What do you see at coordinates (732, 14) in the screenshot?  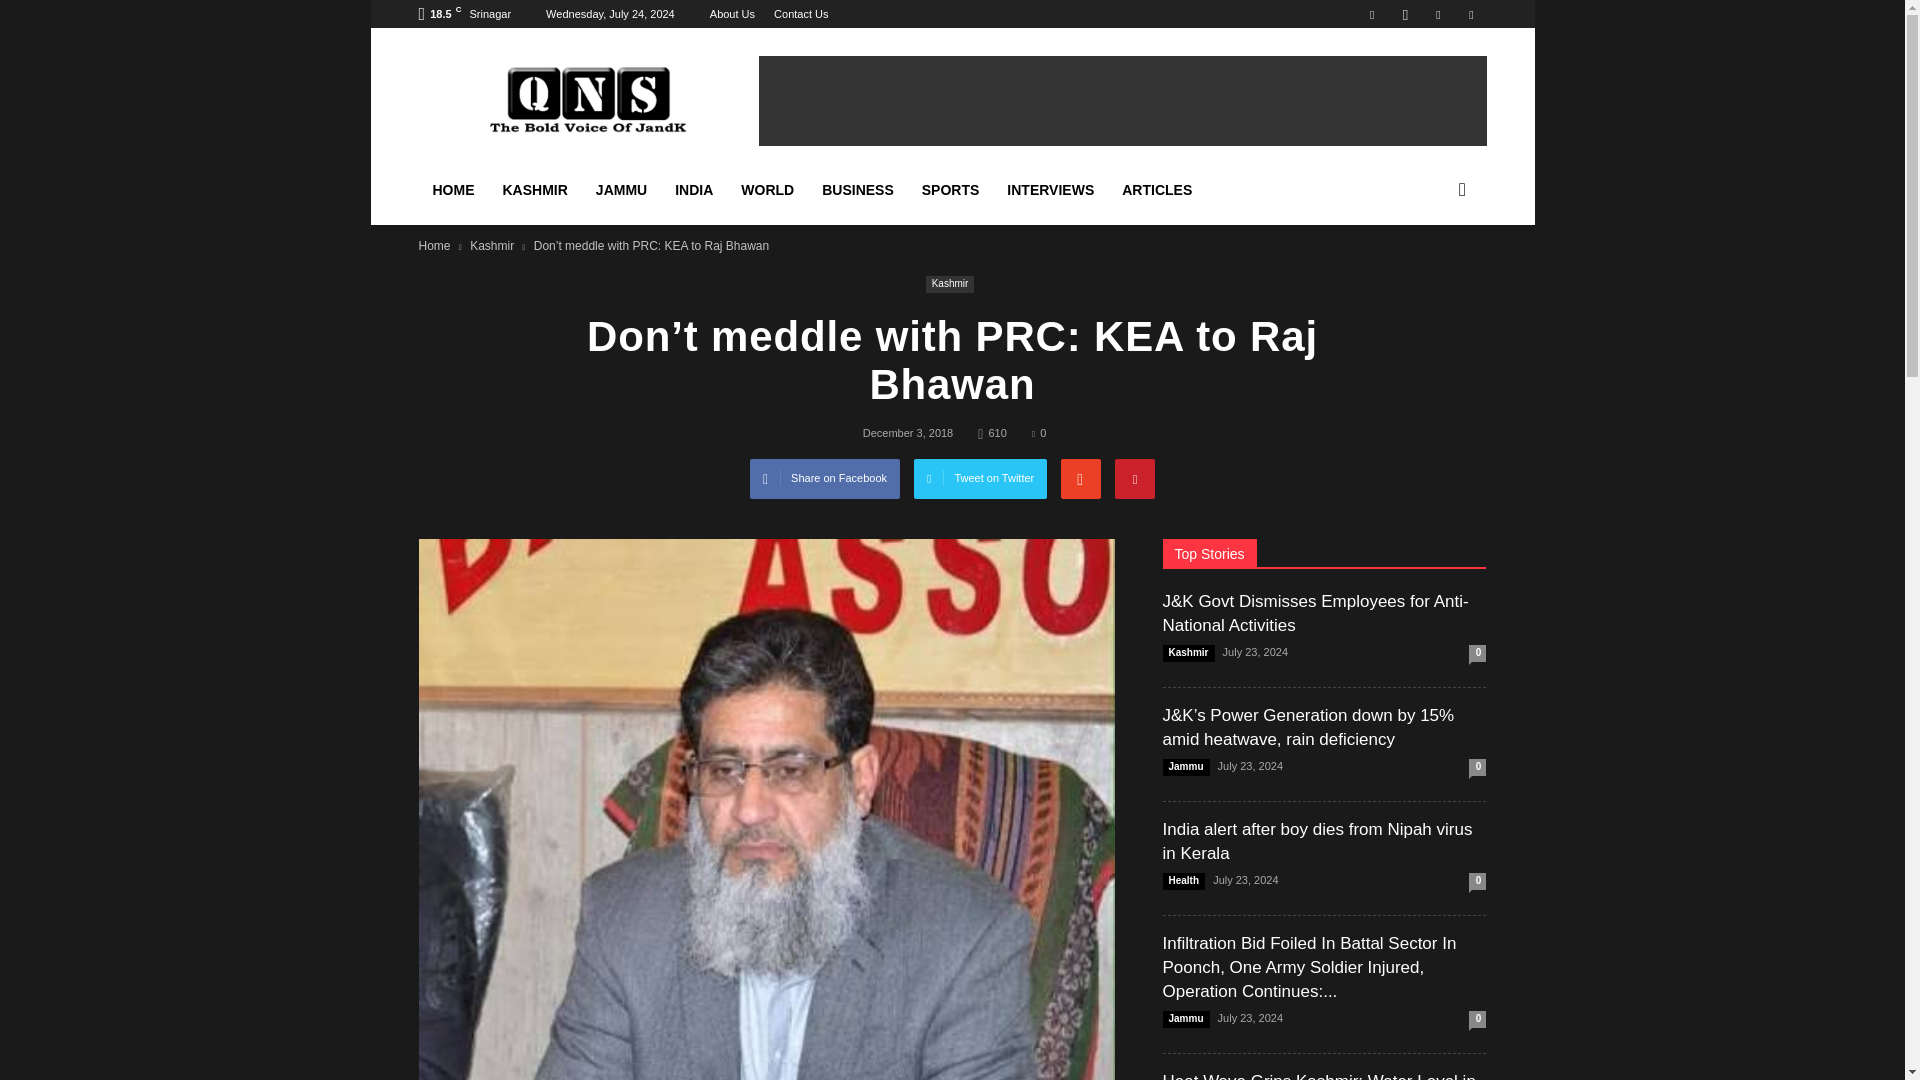 I see `About Us` at bounding box center [732, 14].